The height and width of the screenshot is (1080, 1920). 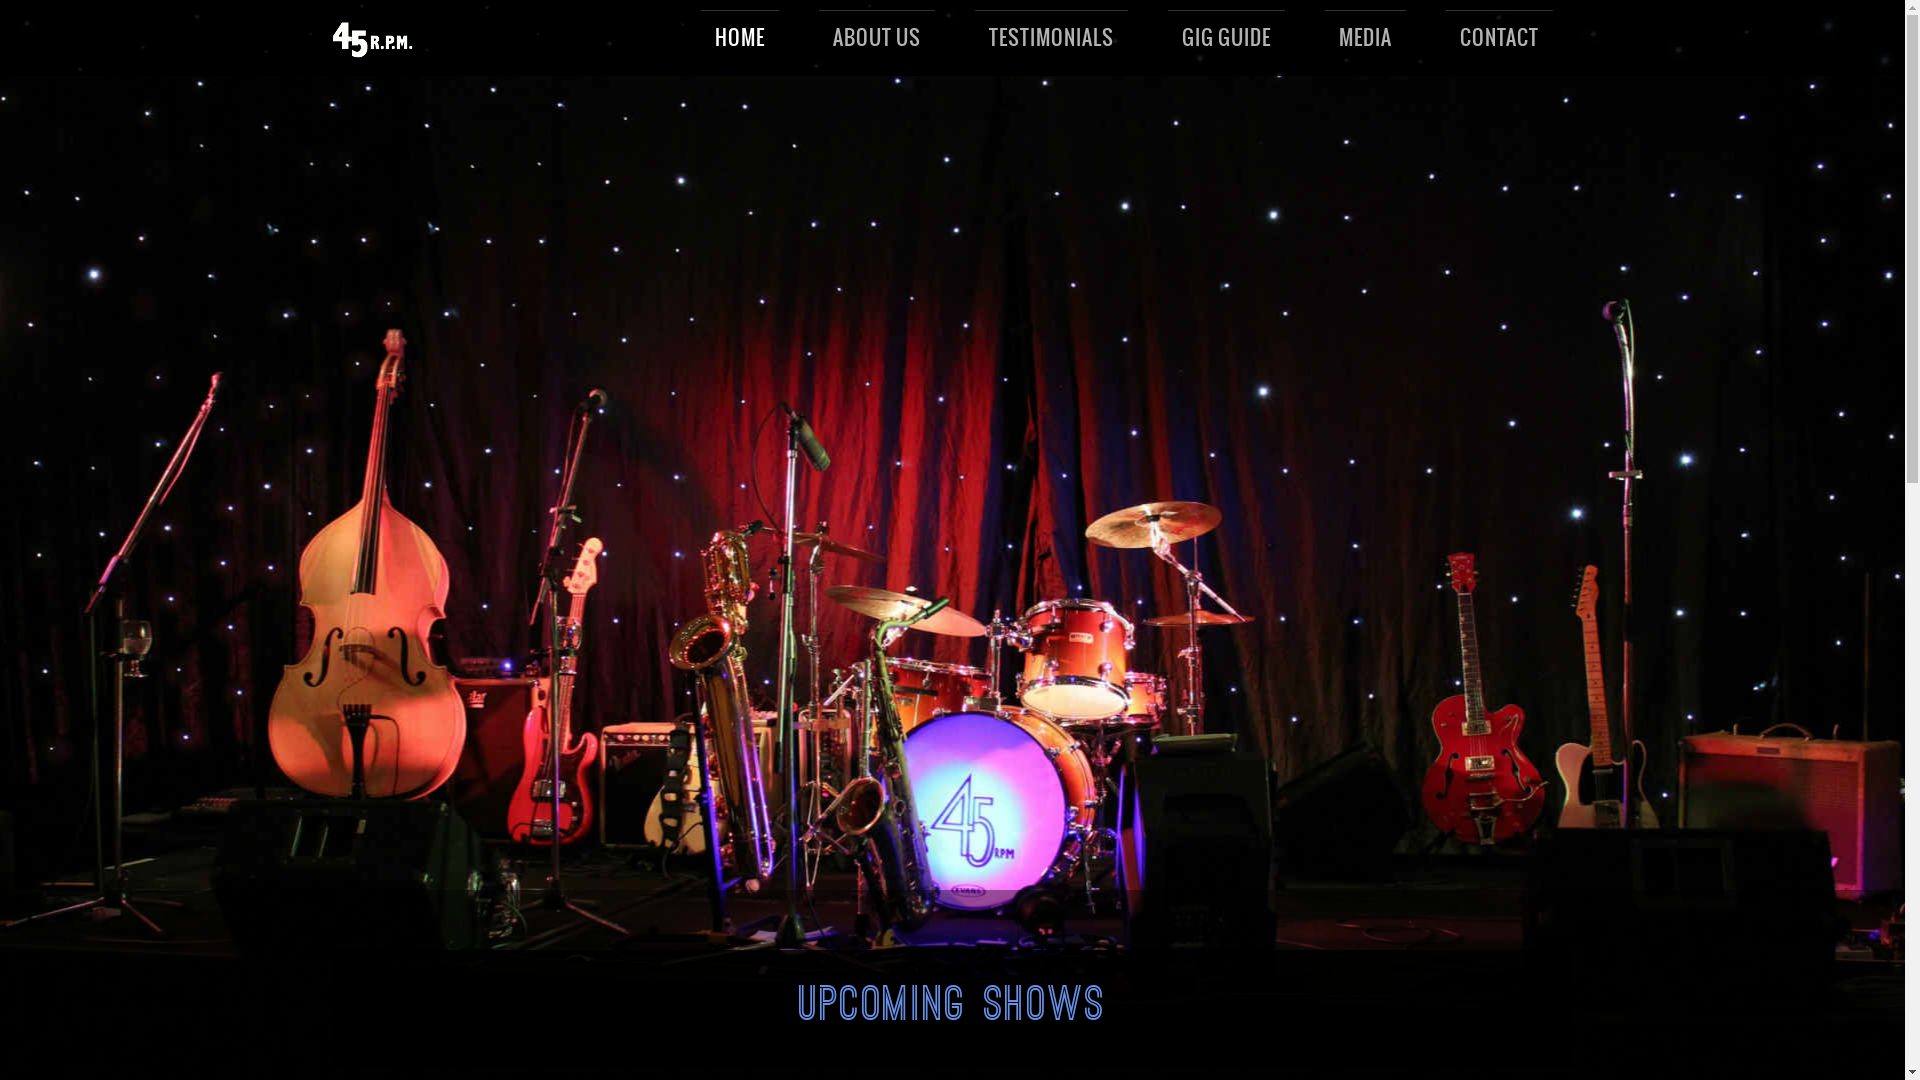 What do you see at coordinates (740, 38) in the screenshot?
I see `HOME` at bounding box center [740, 38].